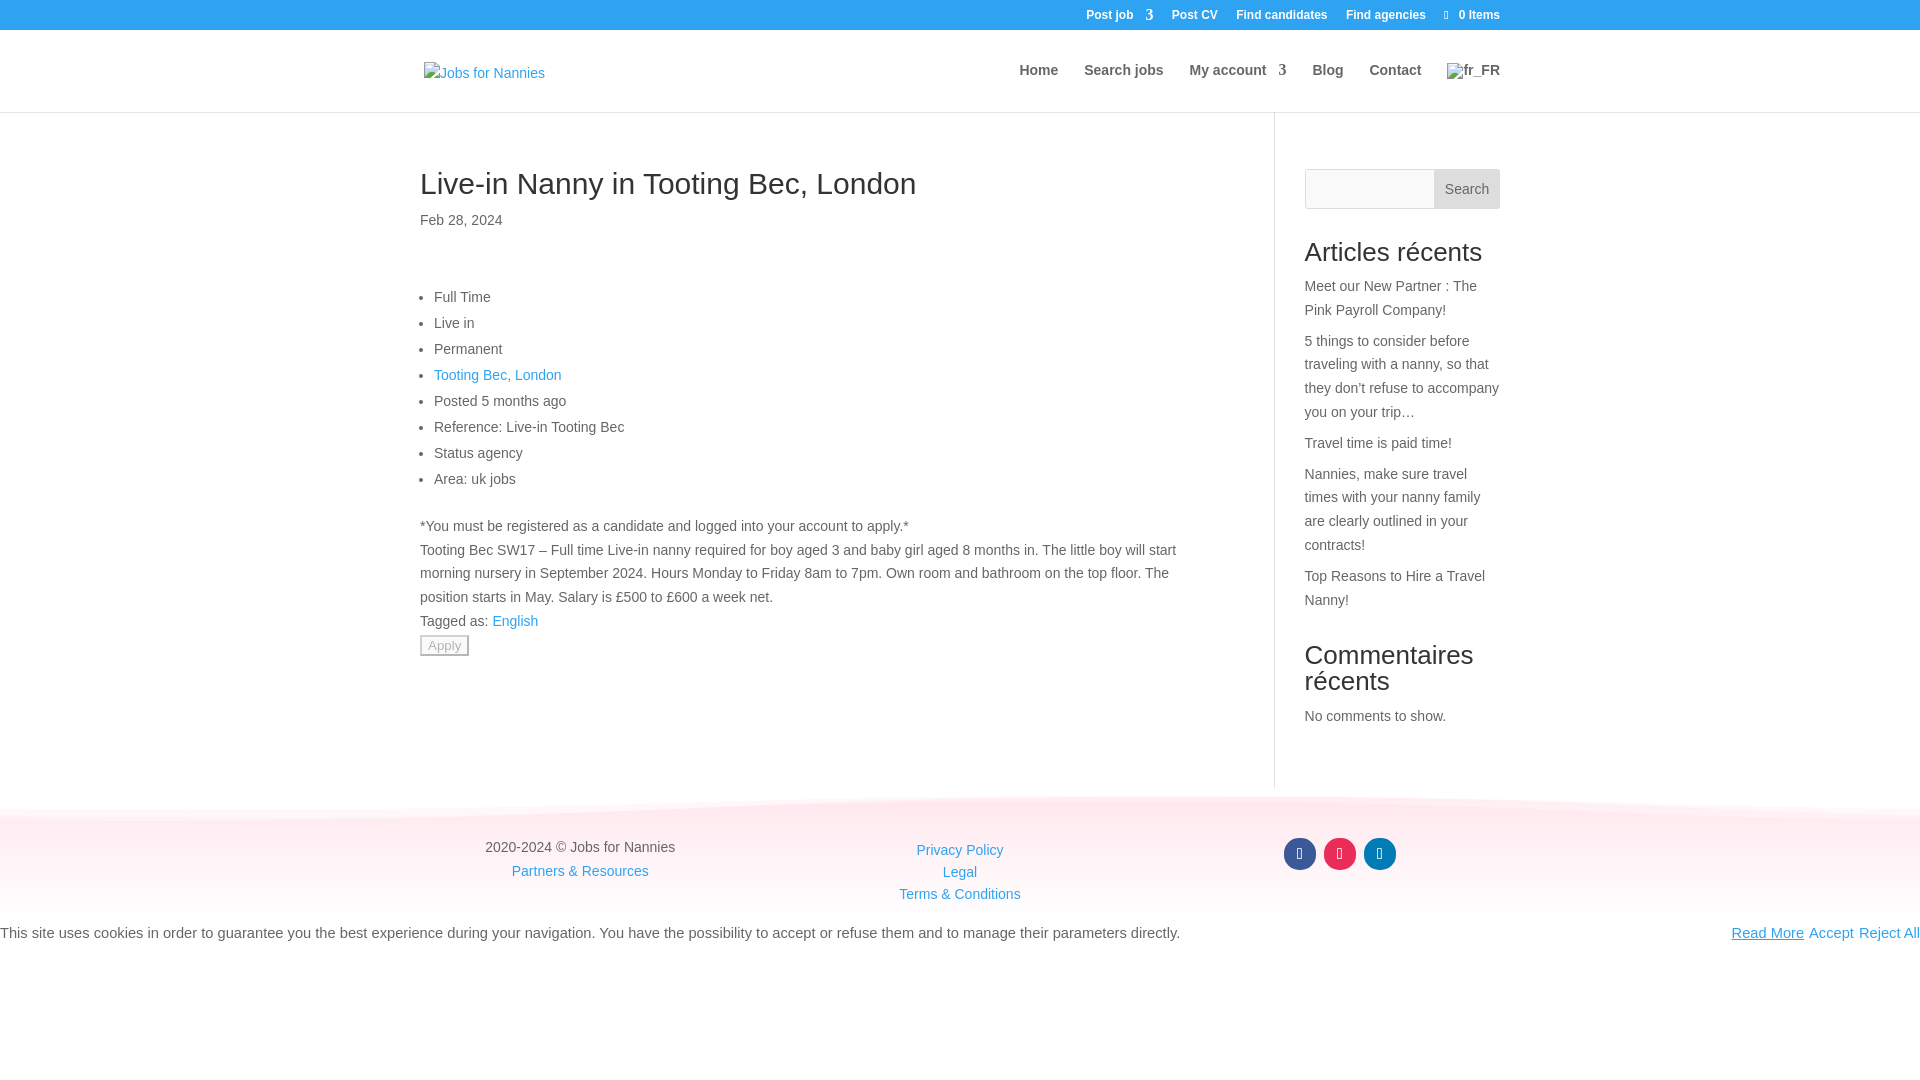 This screenshot has width=1920, height=1080. What do you see at coordinates (958, 850) in the screenshot?
I see `Privacy Policy` at bounding box center [958, 850].